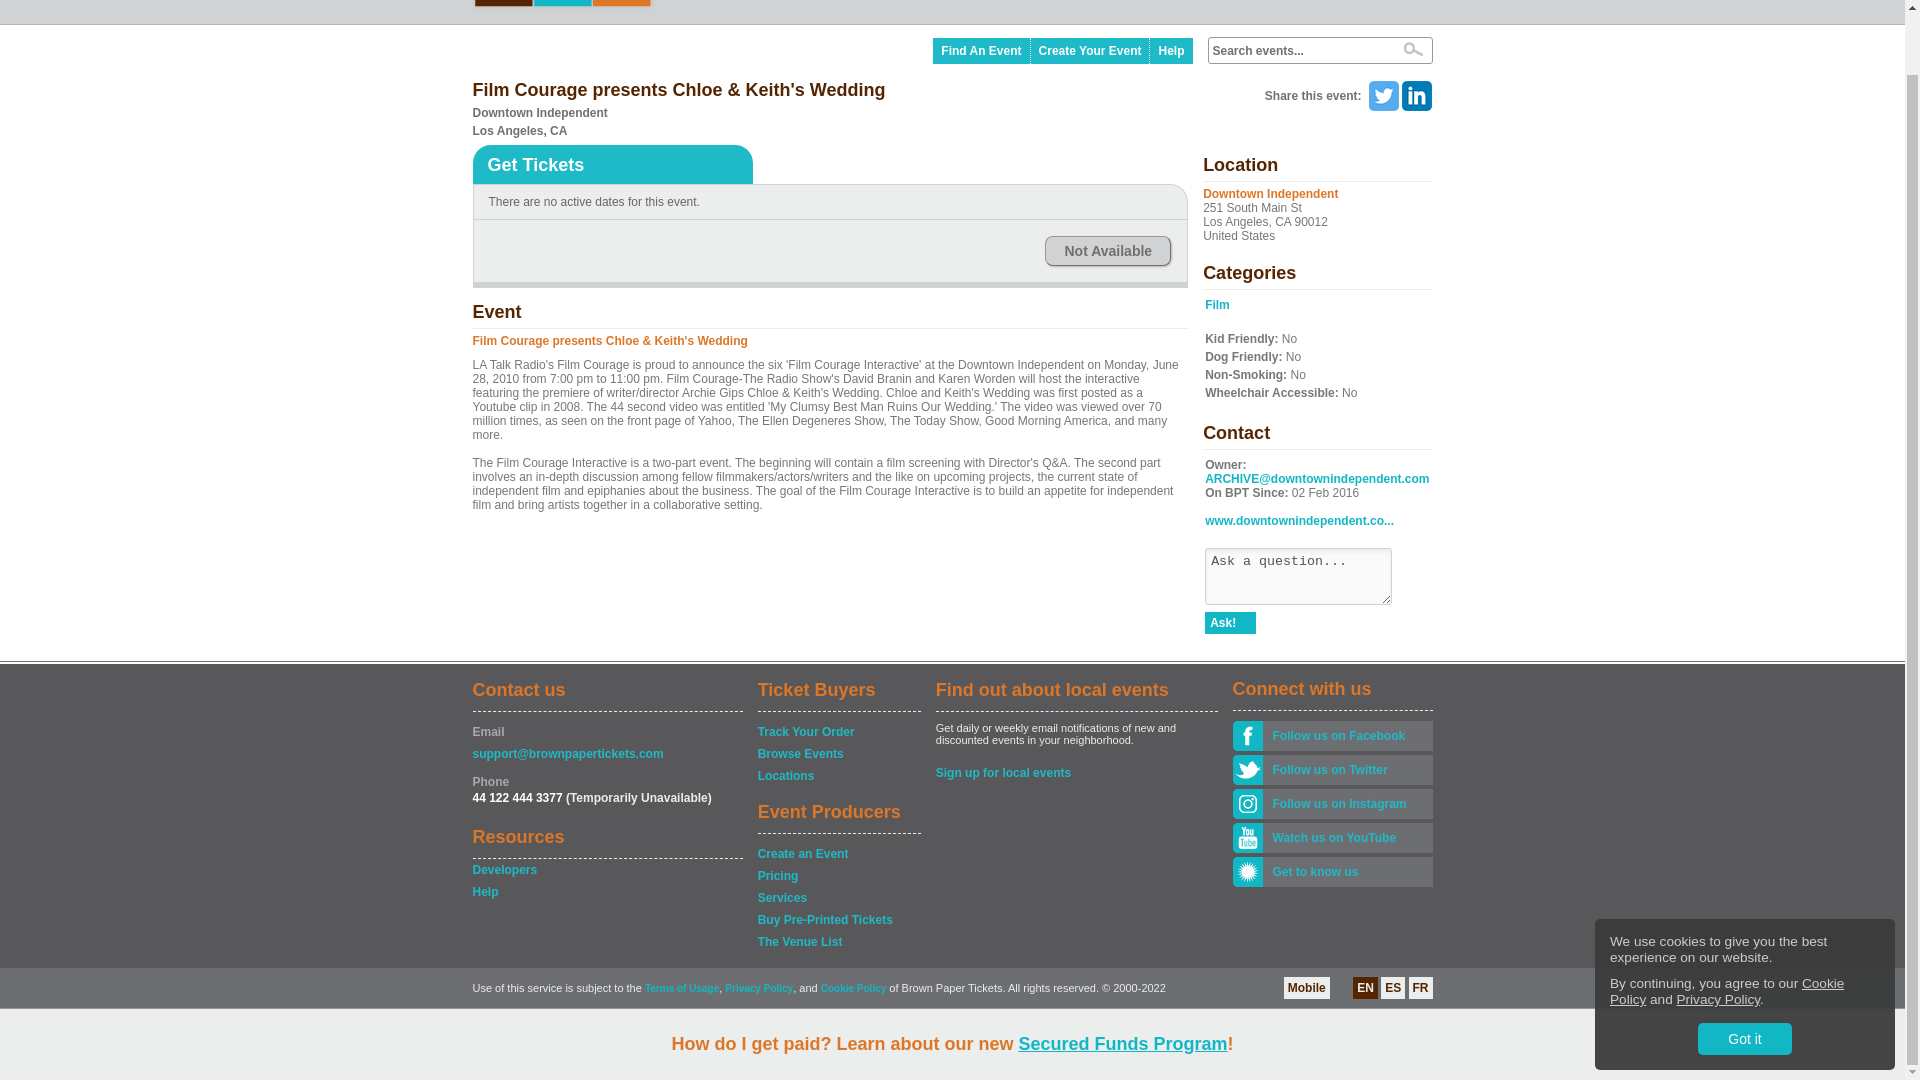 This screenshot has width=1920, height=1080. What do you see at coordinates (838, 732) in the screenshot?
I see `Track Your Order` at bounding box center [838, 732].